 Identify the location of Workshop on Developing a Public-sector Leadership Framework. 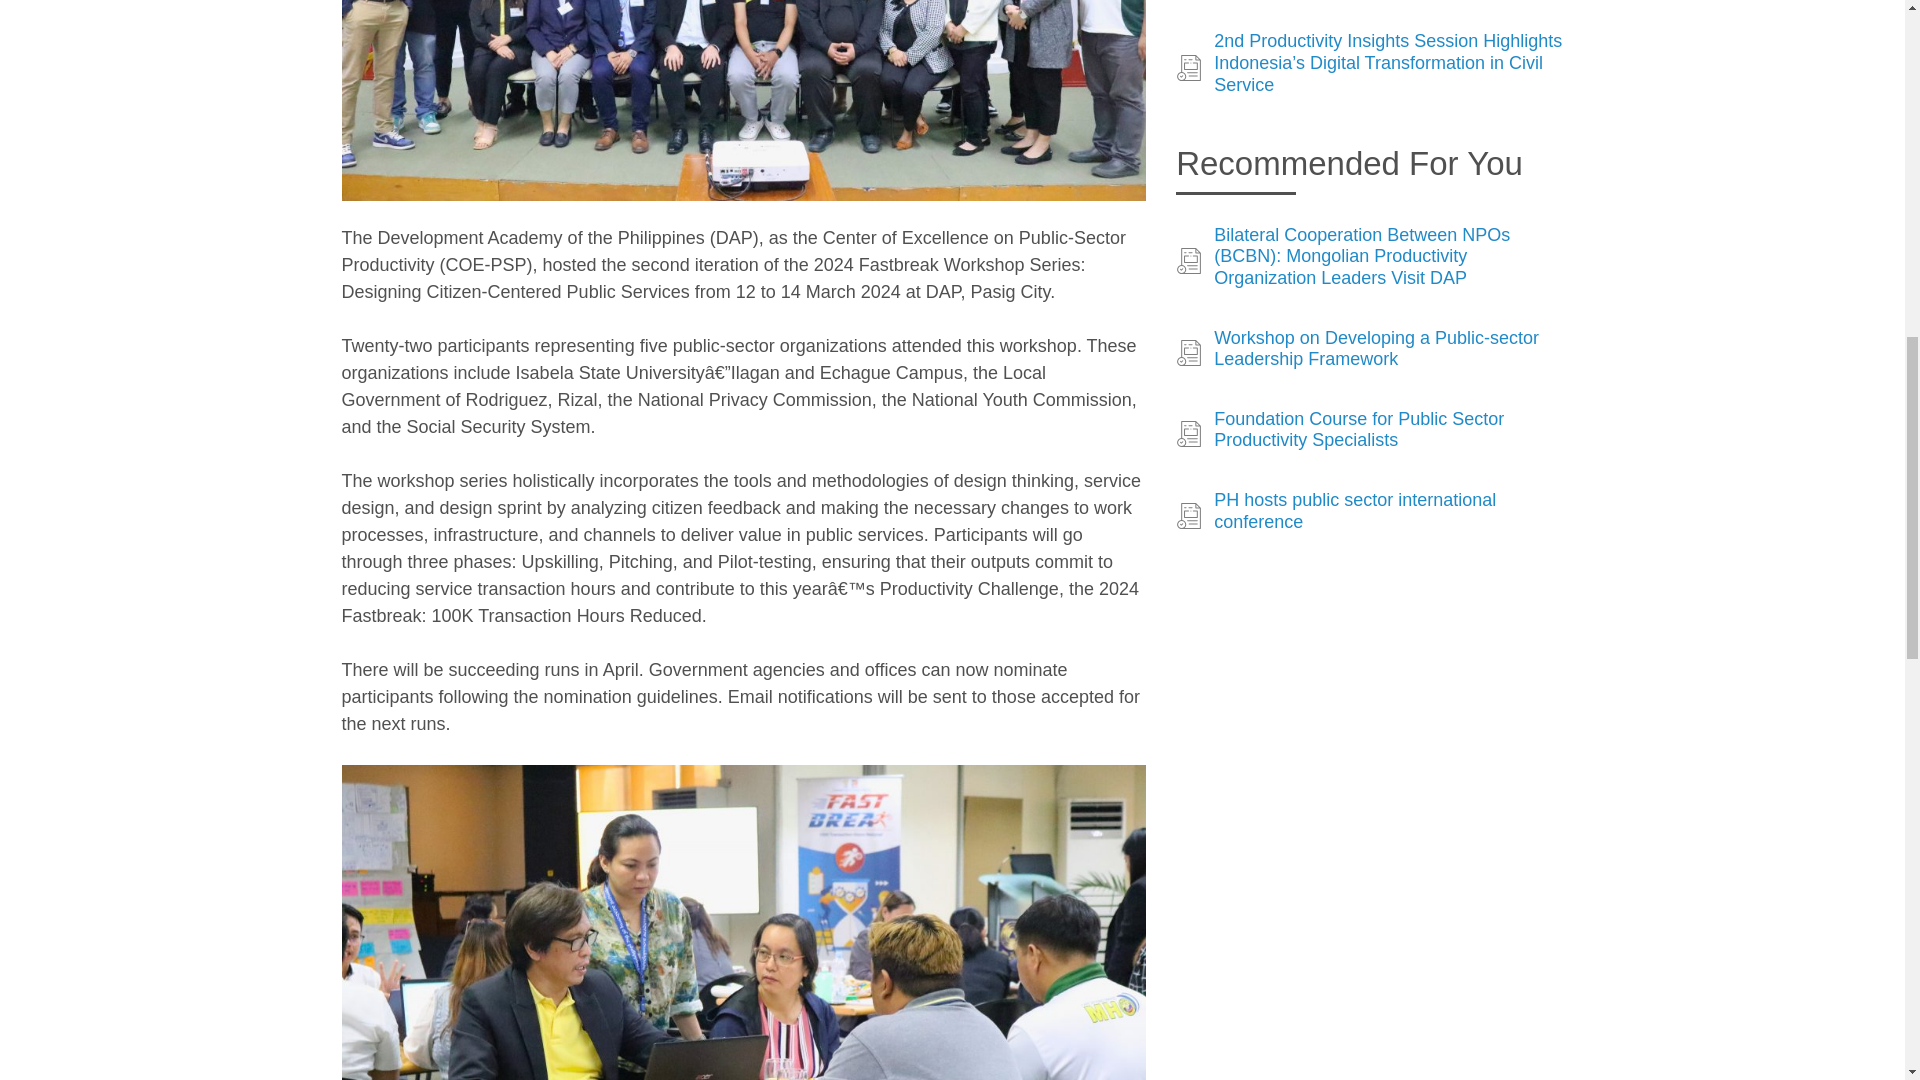
(1388, 350).